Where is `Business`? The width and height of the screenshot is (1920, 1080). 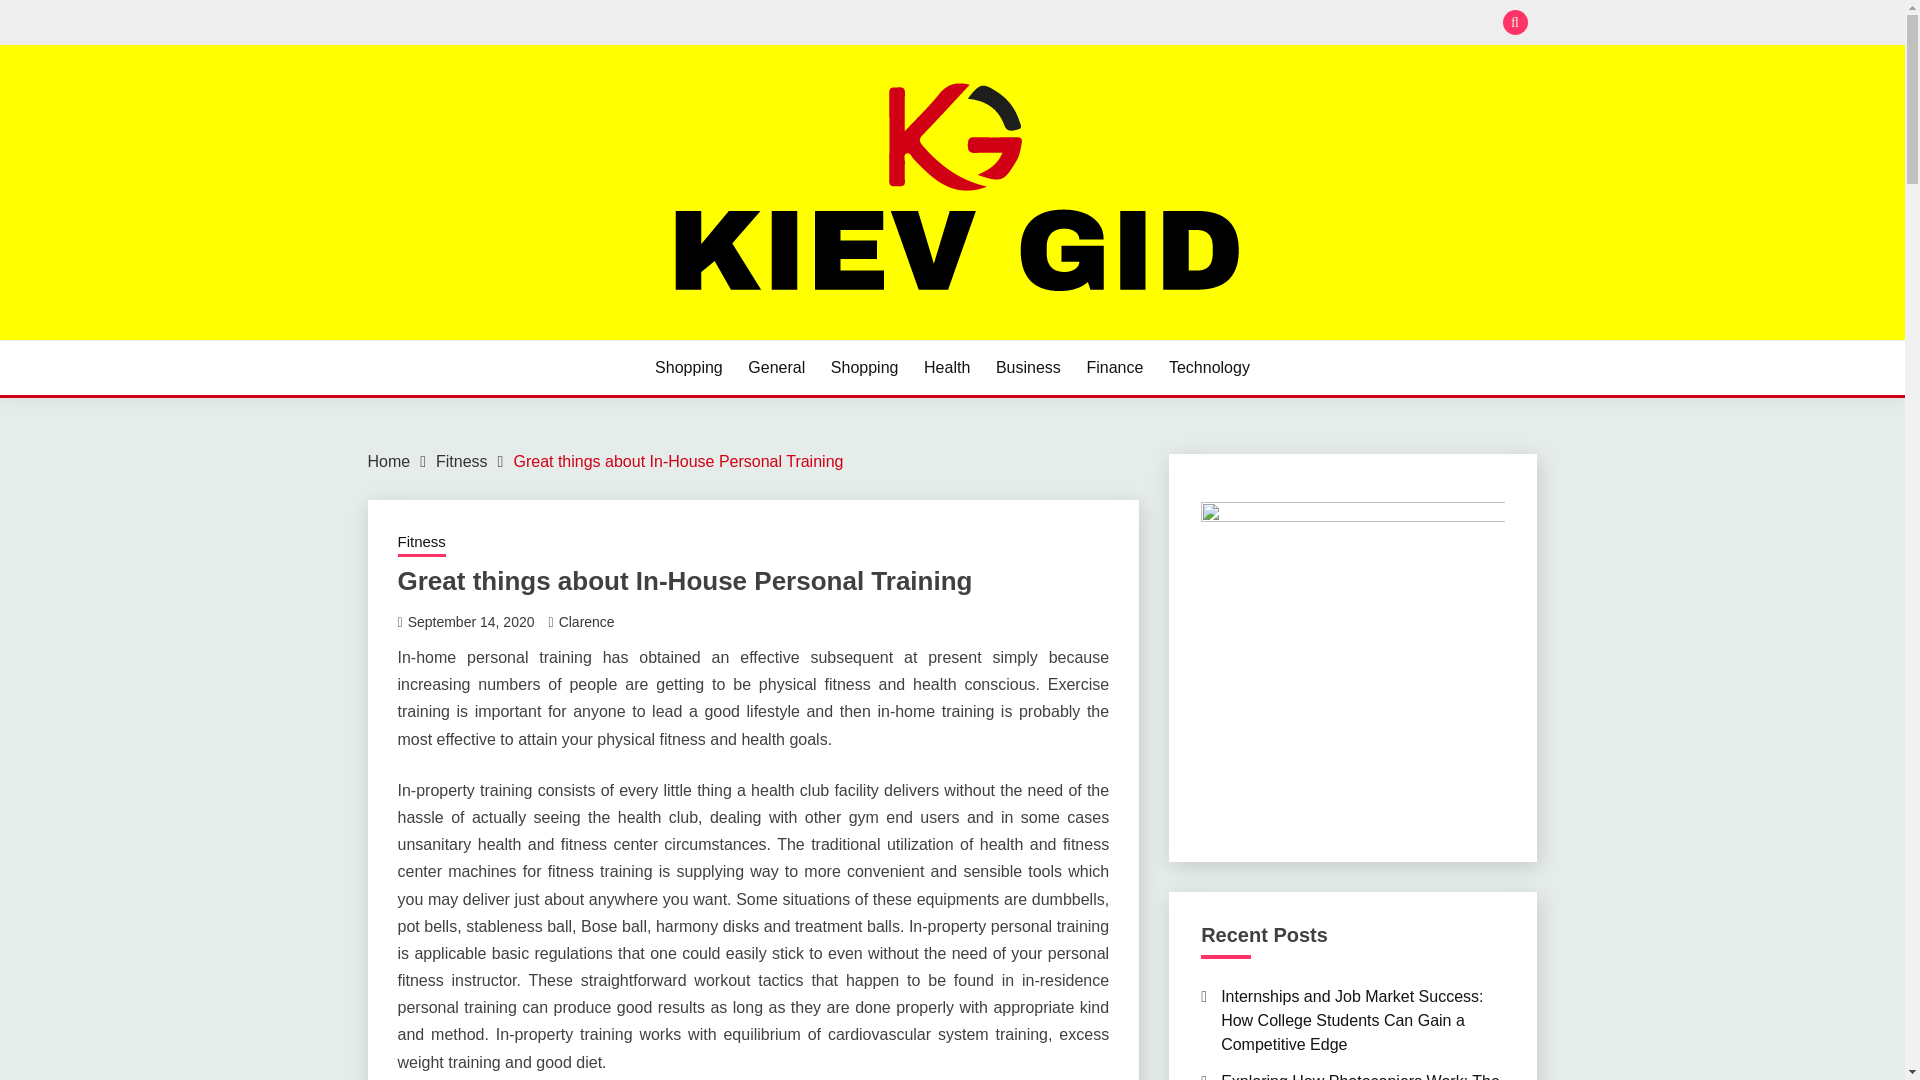
Business is located at coordinates (1028, 368).